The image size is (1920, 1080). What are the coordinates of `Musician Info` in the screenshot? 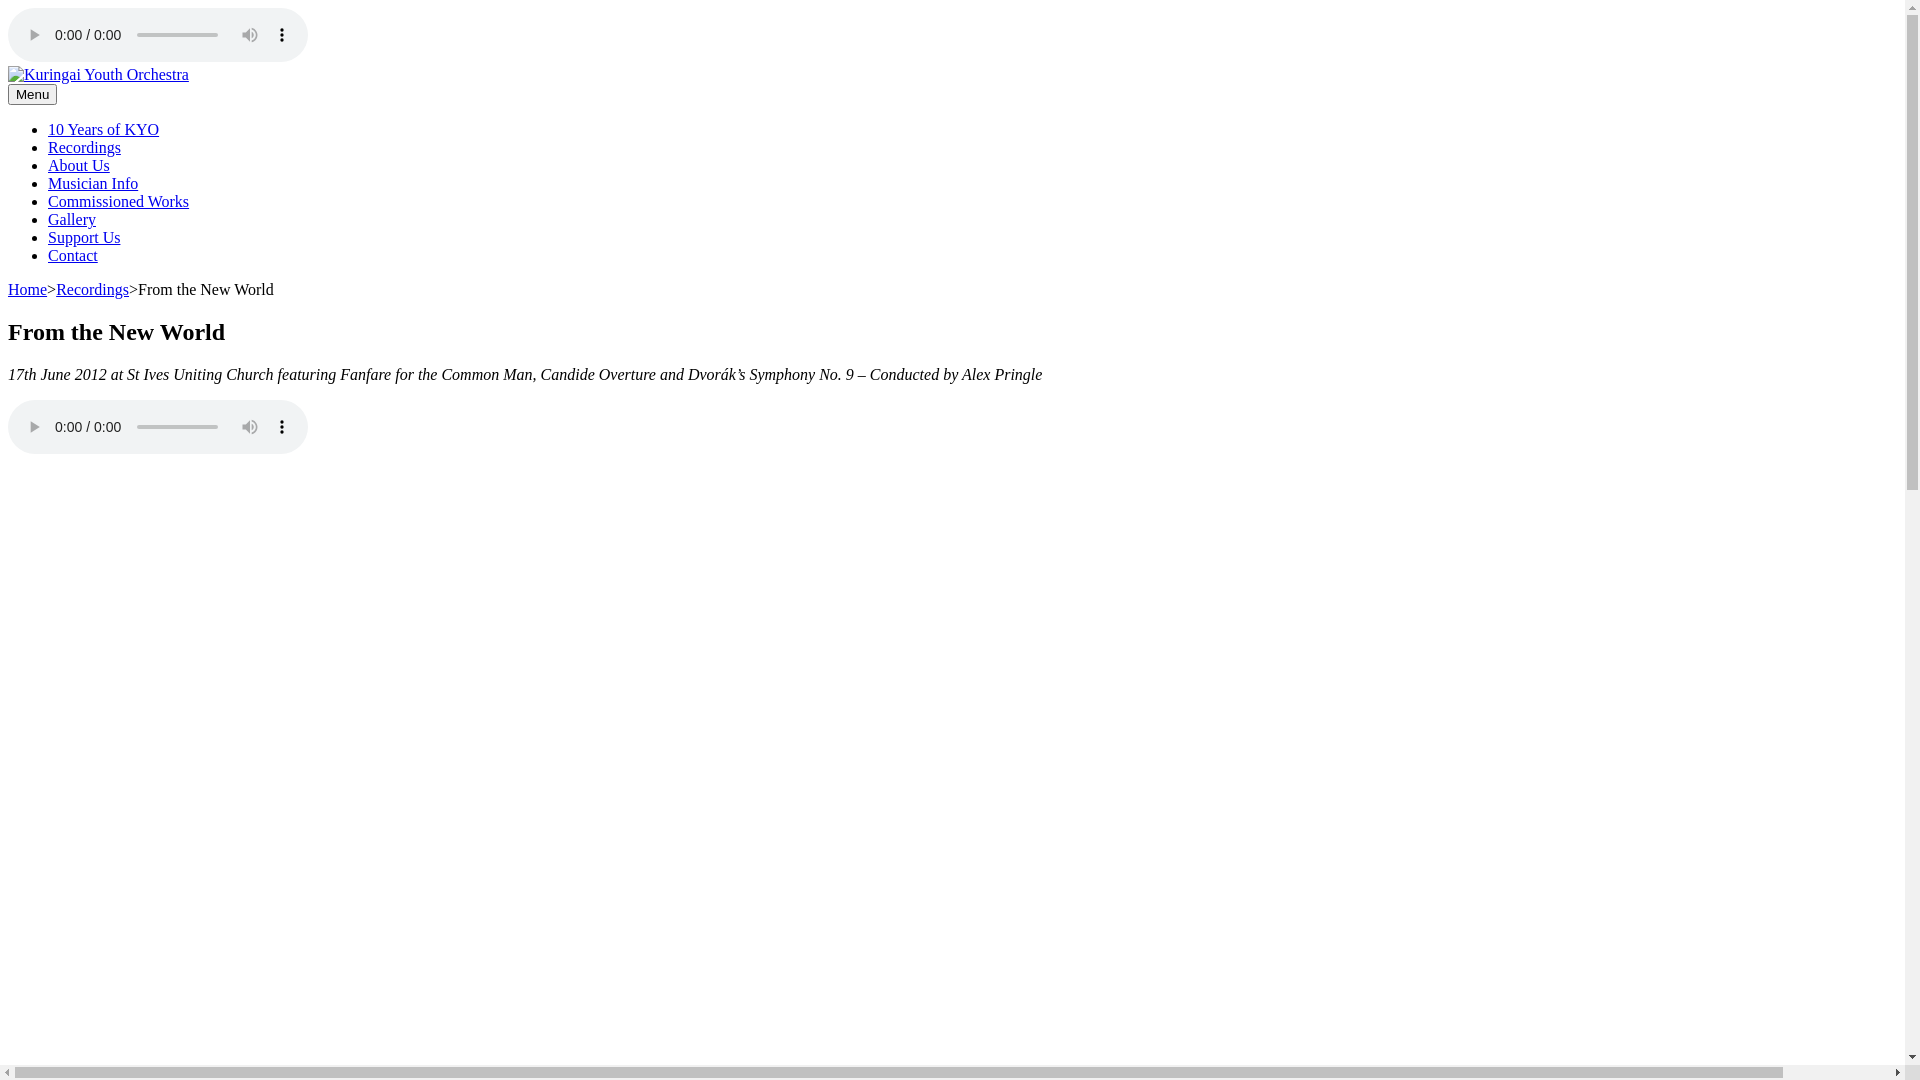 It's located at (93, 184).